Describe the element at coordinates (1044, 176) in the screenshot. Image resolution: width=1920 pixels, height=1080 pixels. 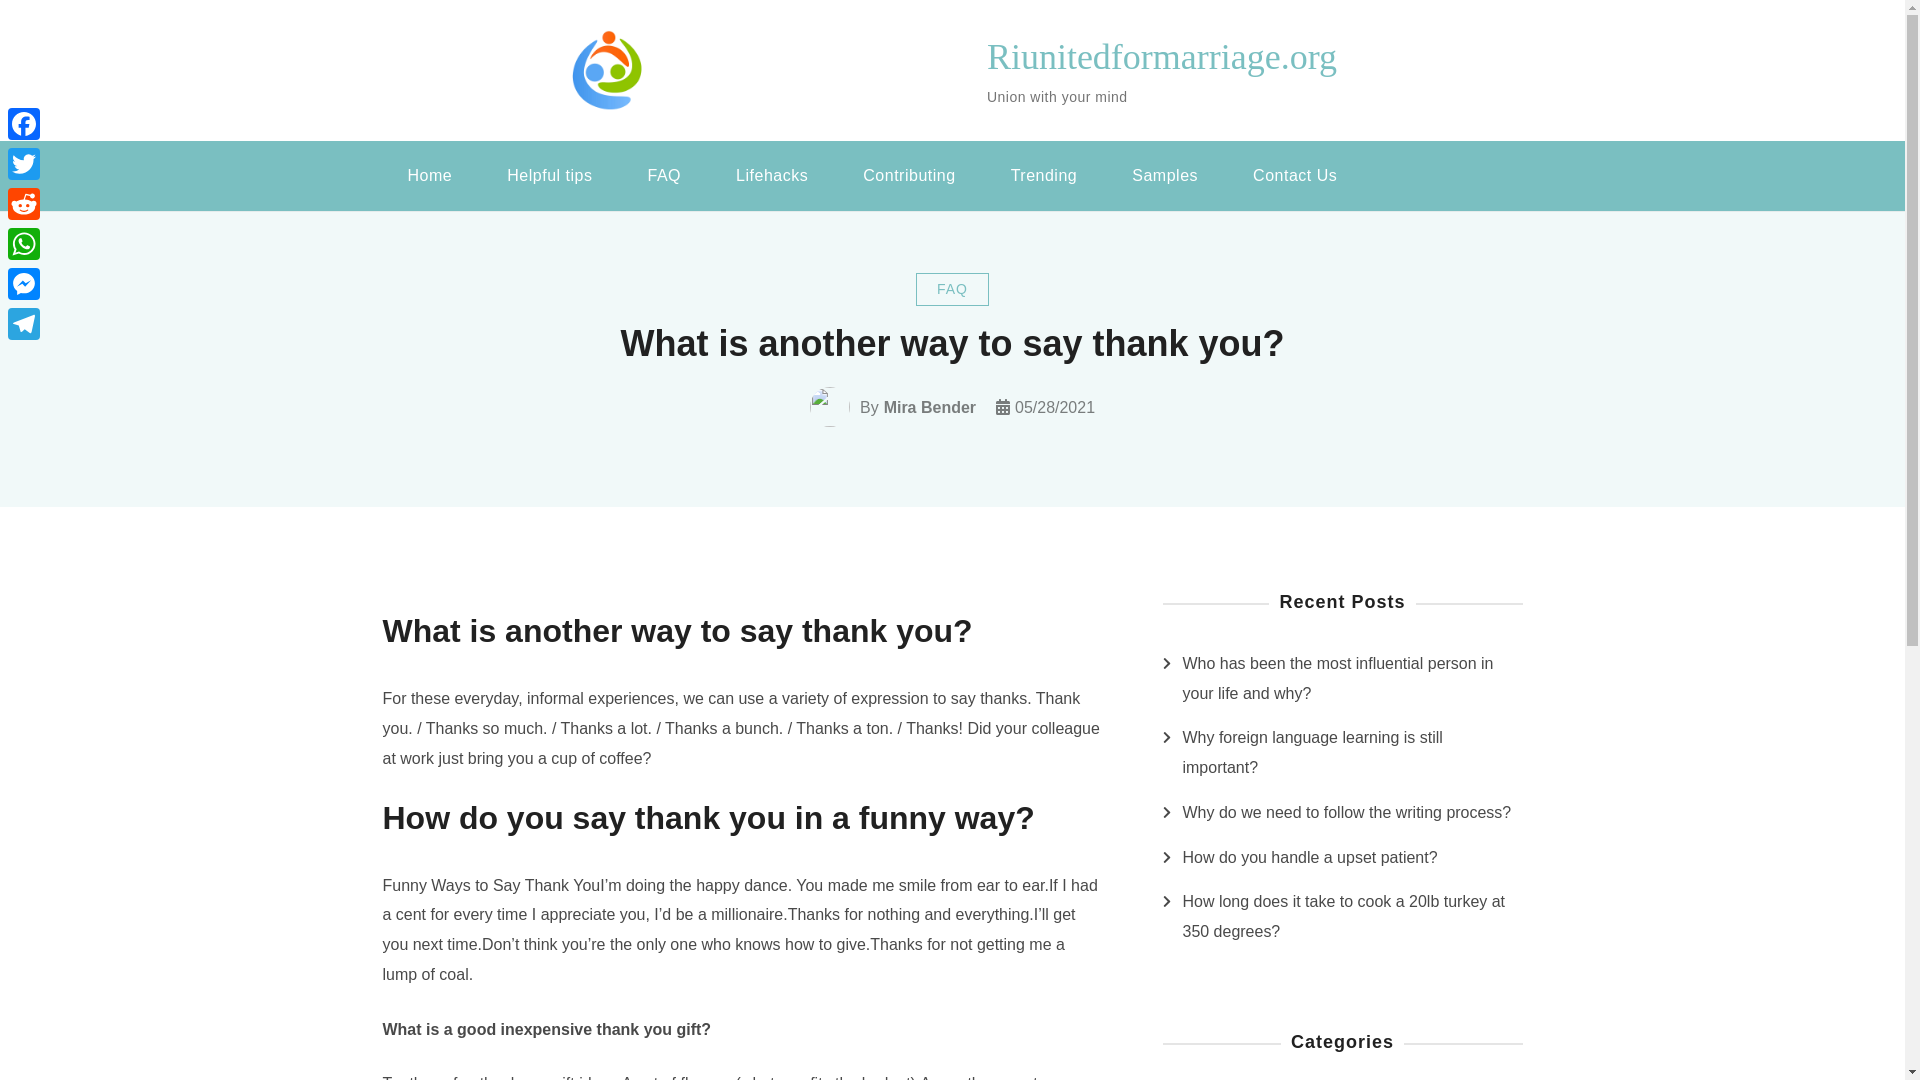
I see `Trending` at that location.